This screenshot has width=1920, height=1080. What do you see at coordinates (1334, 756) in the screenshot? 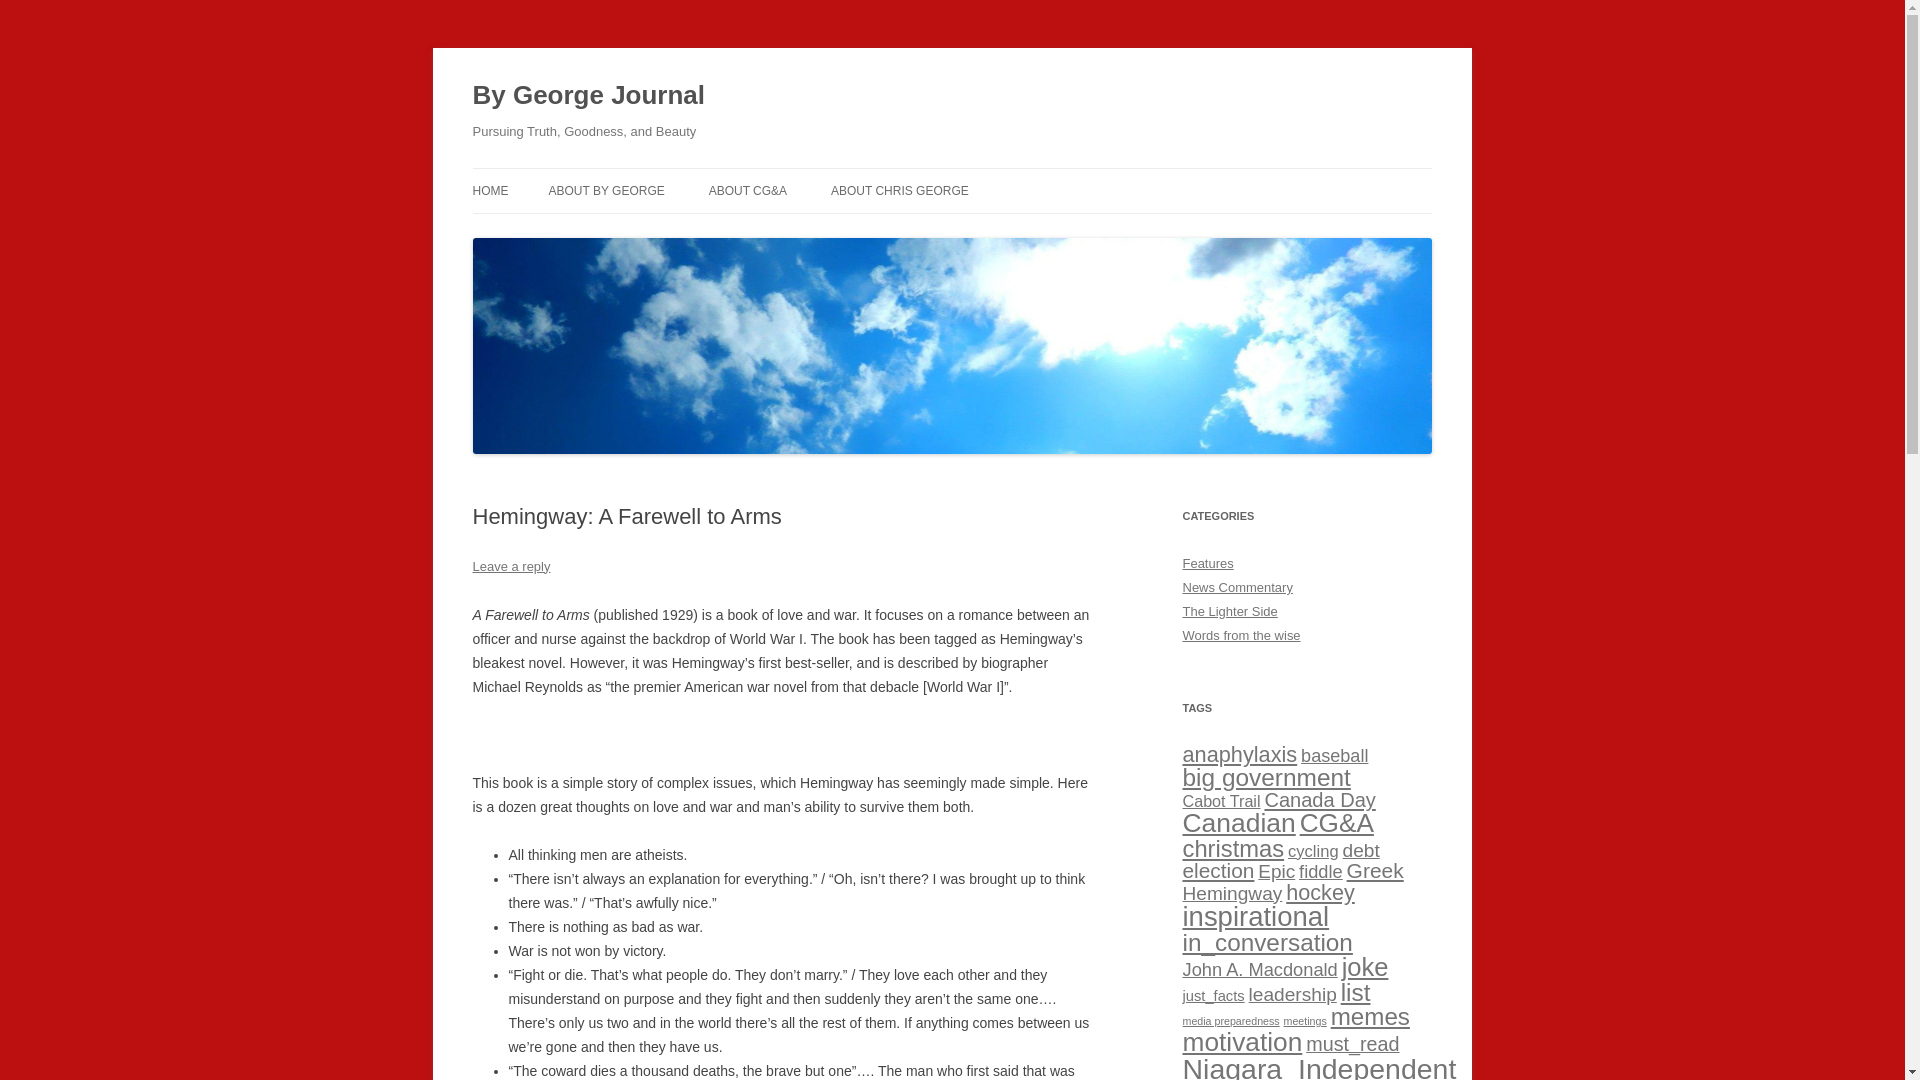
I see `baseball` at bounding box center [1334, 756].